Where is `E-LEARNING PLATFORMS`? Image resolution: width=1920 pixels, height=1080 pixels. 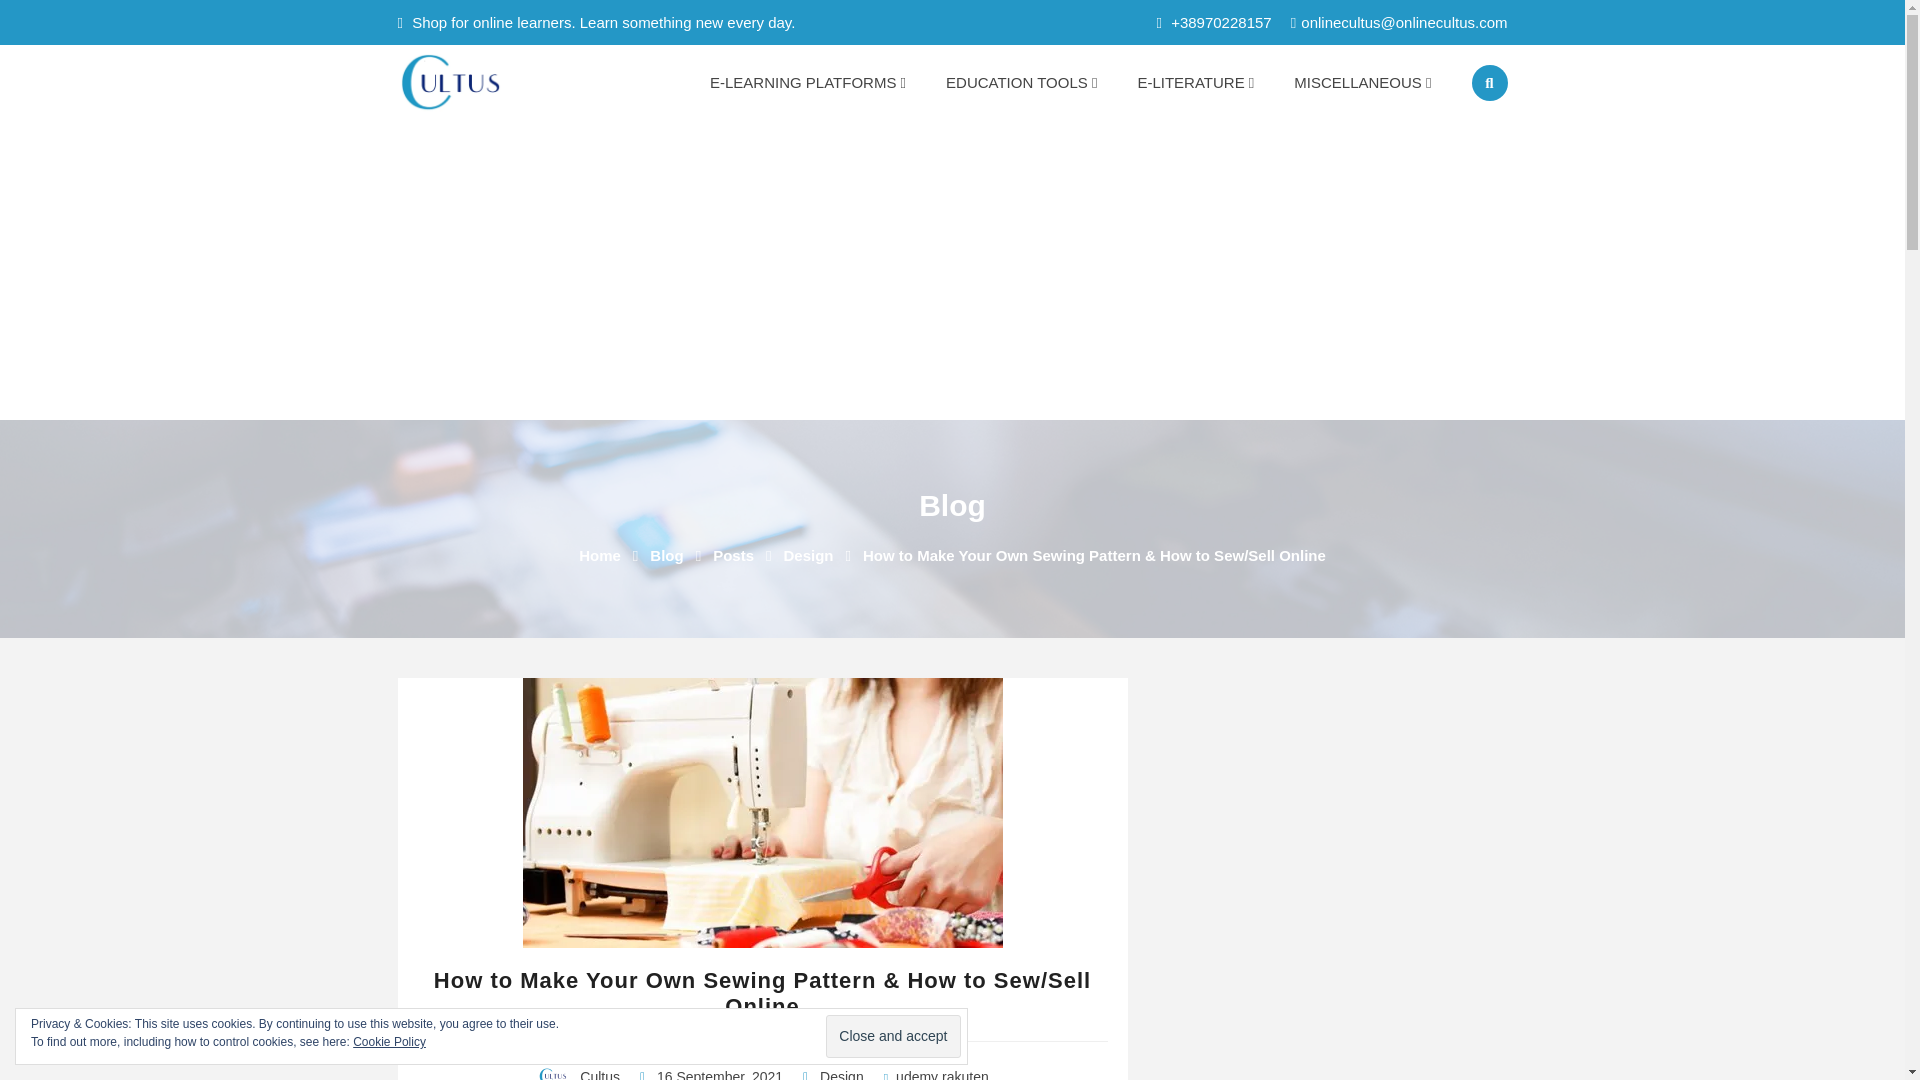 E-LEARNING PLATFORMS is located at coordinates (807, 82).